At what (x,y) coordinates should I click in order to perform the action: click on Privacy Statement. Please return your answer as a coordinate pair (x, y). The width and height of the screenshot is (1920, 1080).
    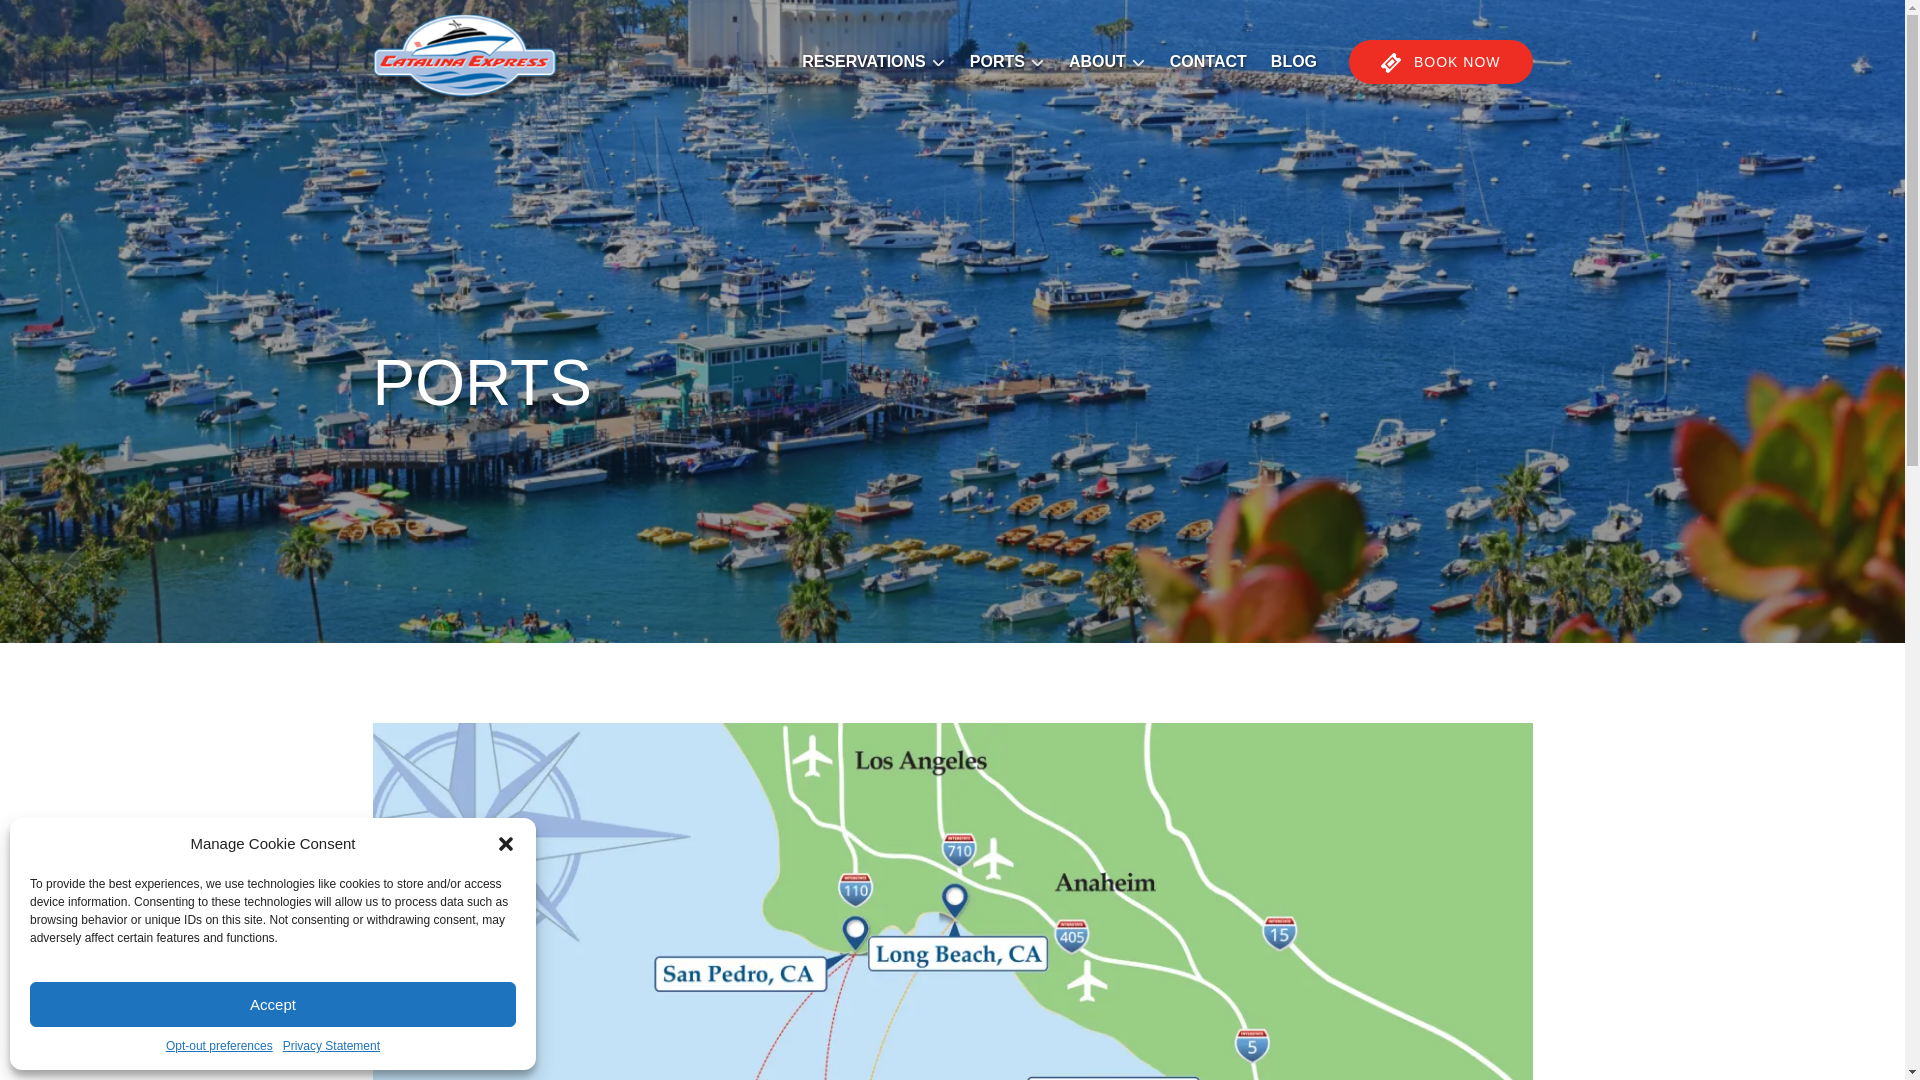
    Looking at the image, I should click on (331, 1046).